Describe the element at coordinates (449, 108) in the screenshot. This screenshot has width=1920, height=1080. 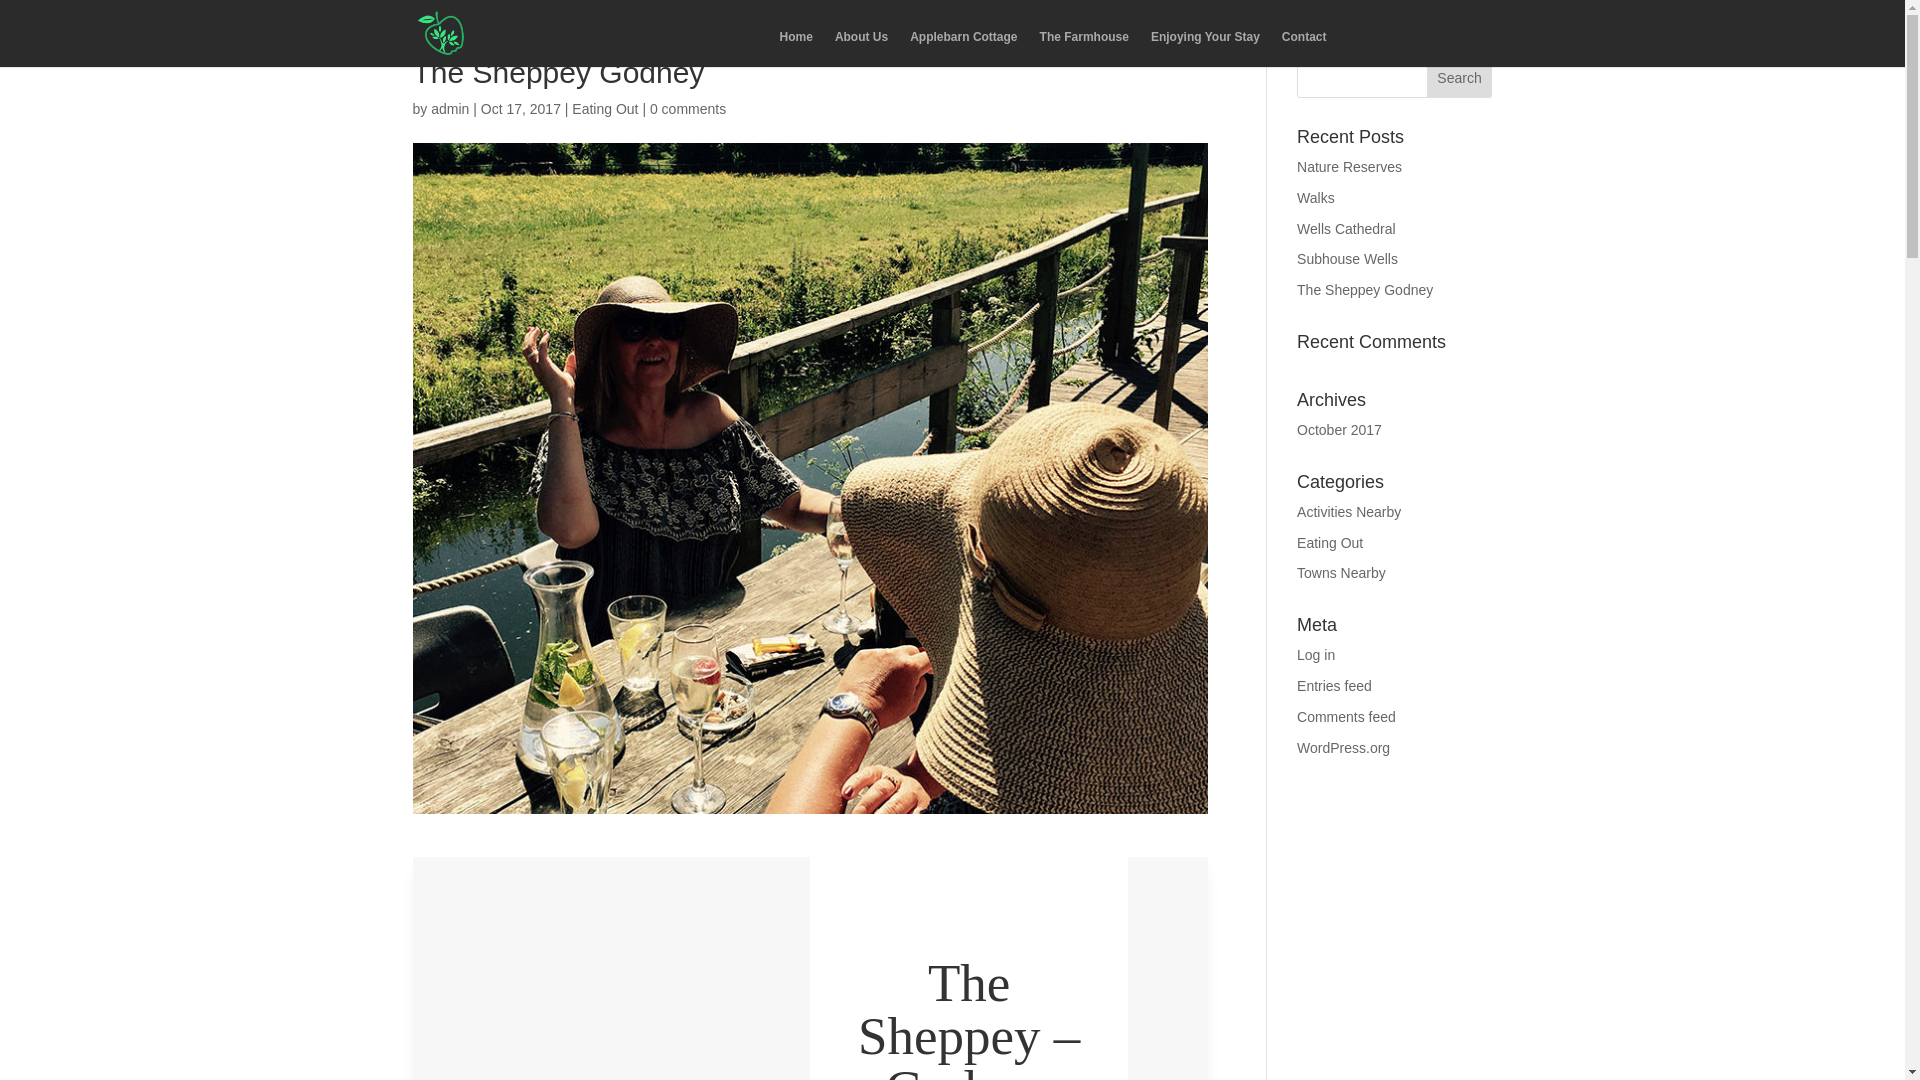
I see `admin` at that location.